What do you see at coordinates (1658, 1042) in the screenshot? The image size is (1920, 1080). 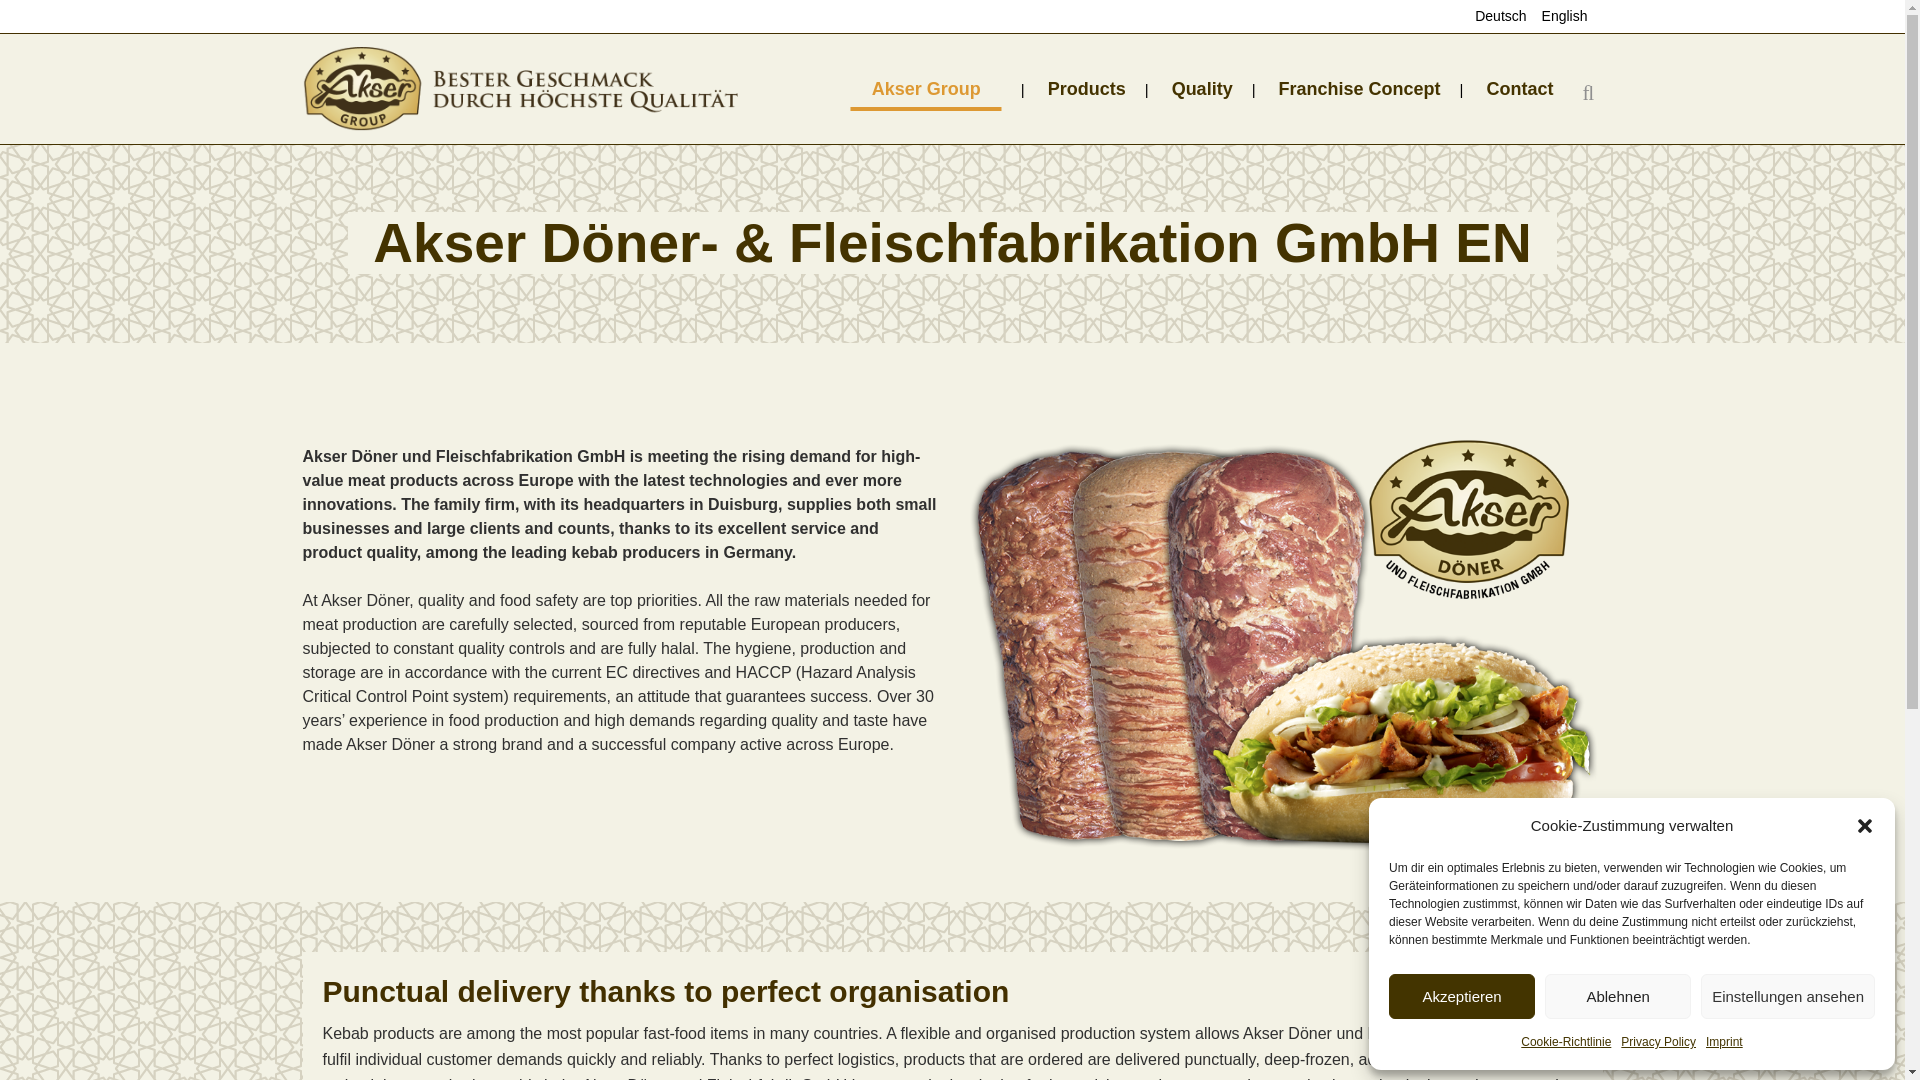 I see `Privacy Policy` at bounding box center [1658, 1042].